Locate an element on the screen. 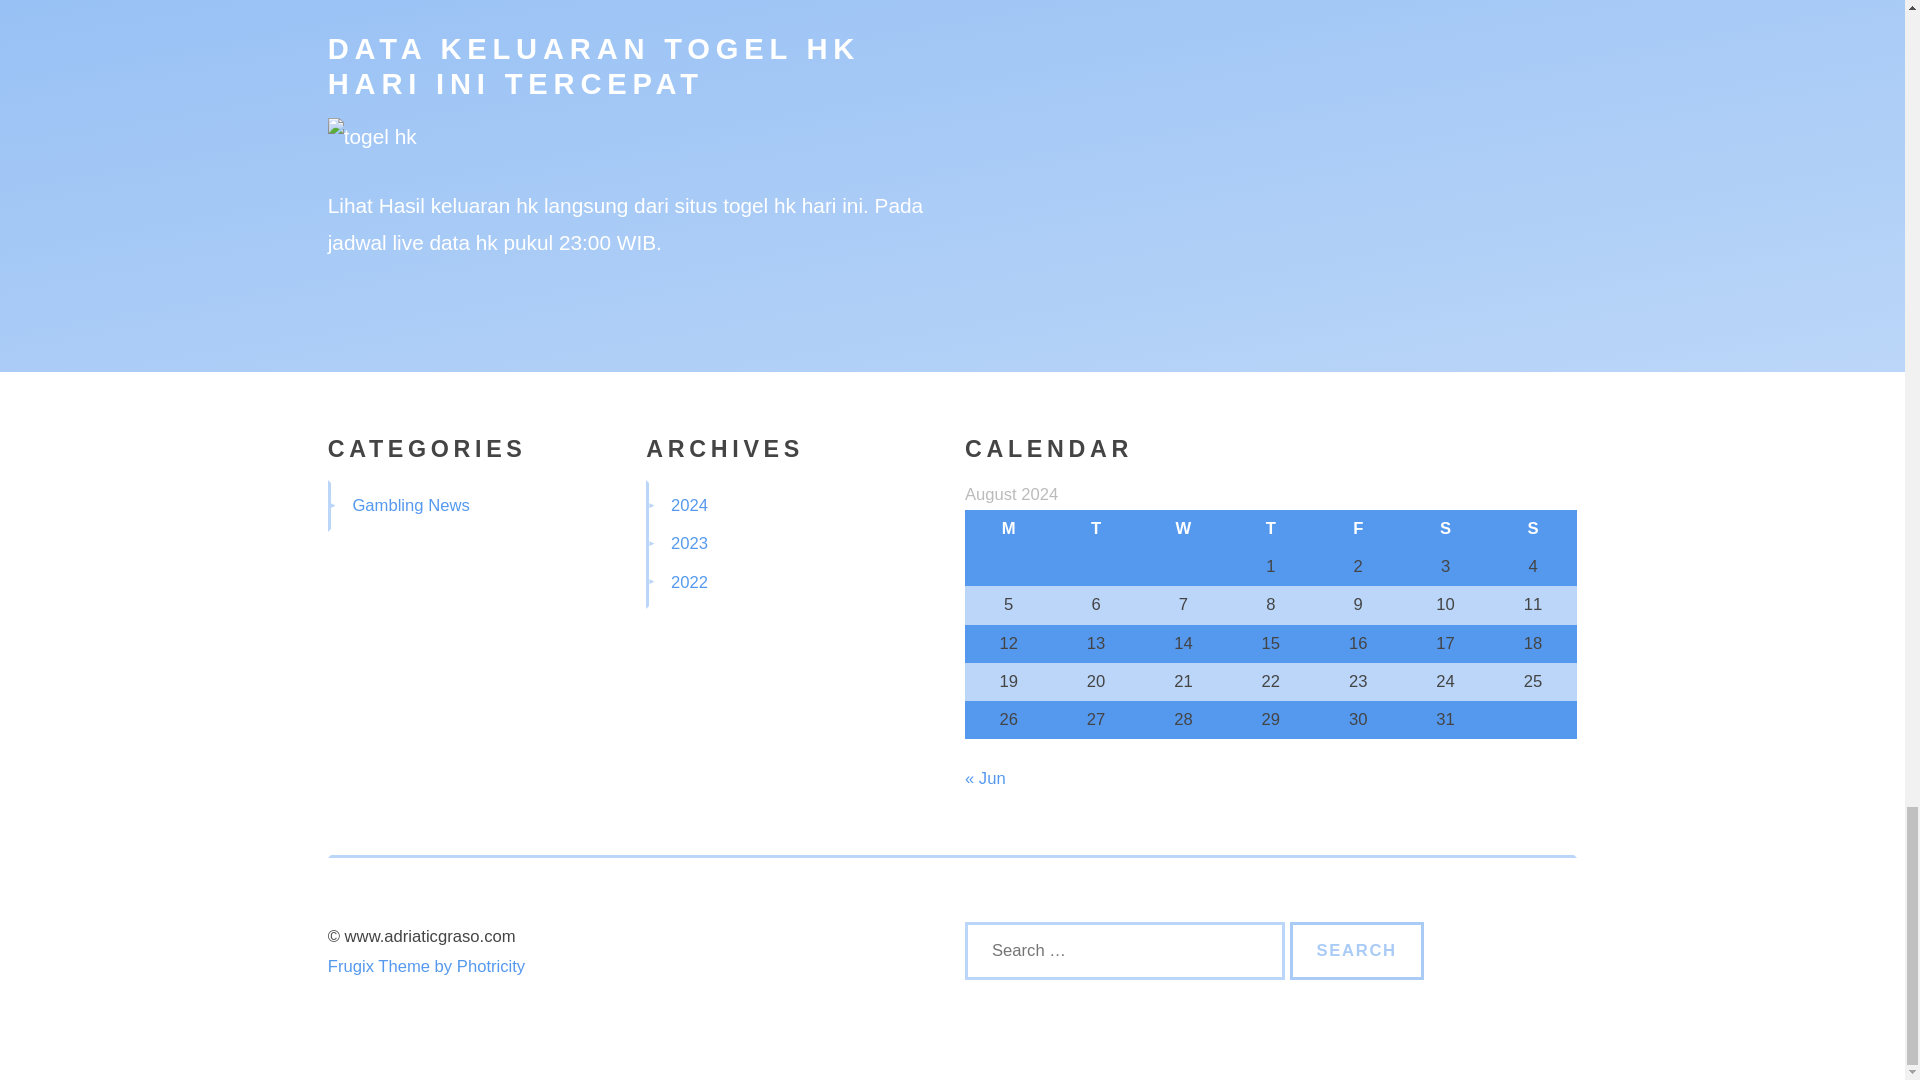 Image resolution: width=1920 pixels, height=1080 pixels. Saturday is located at coordinates (1445, 528).